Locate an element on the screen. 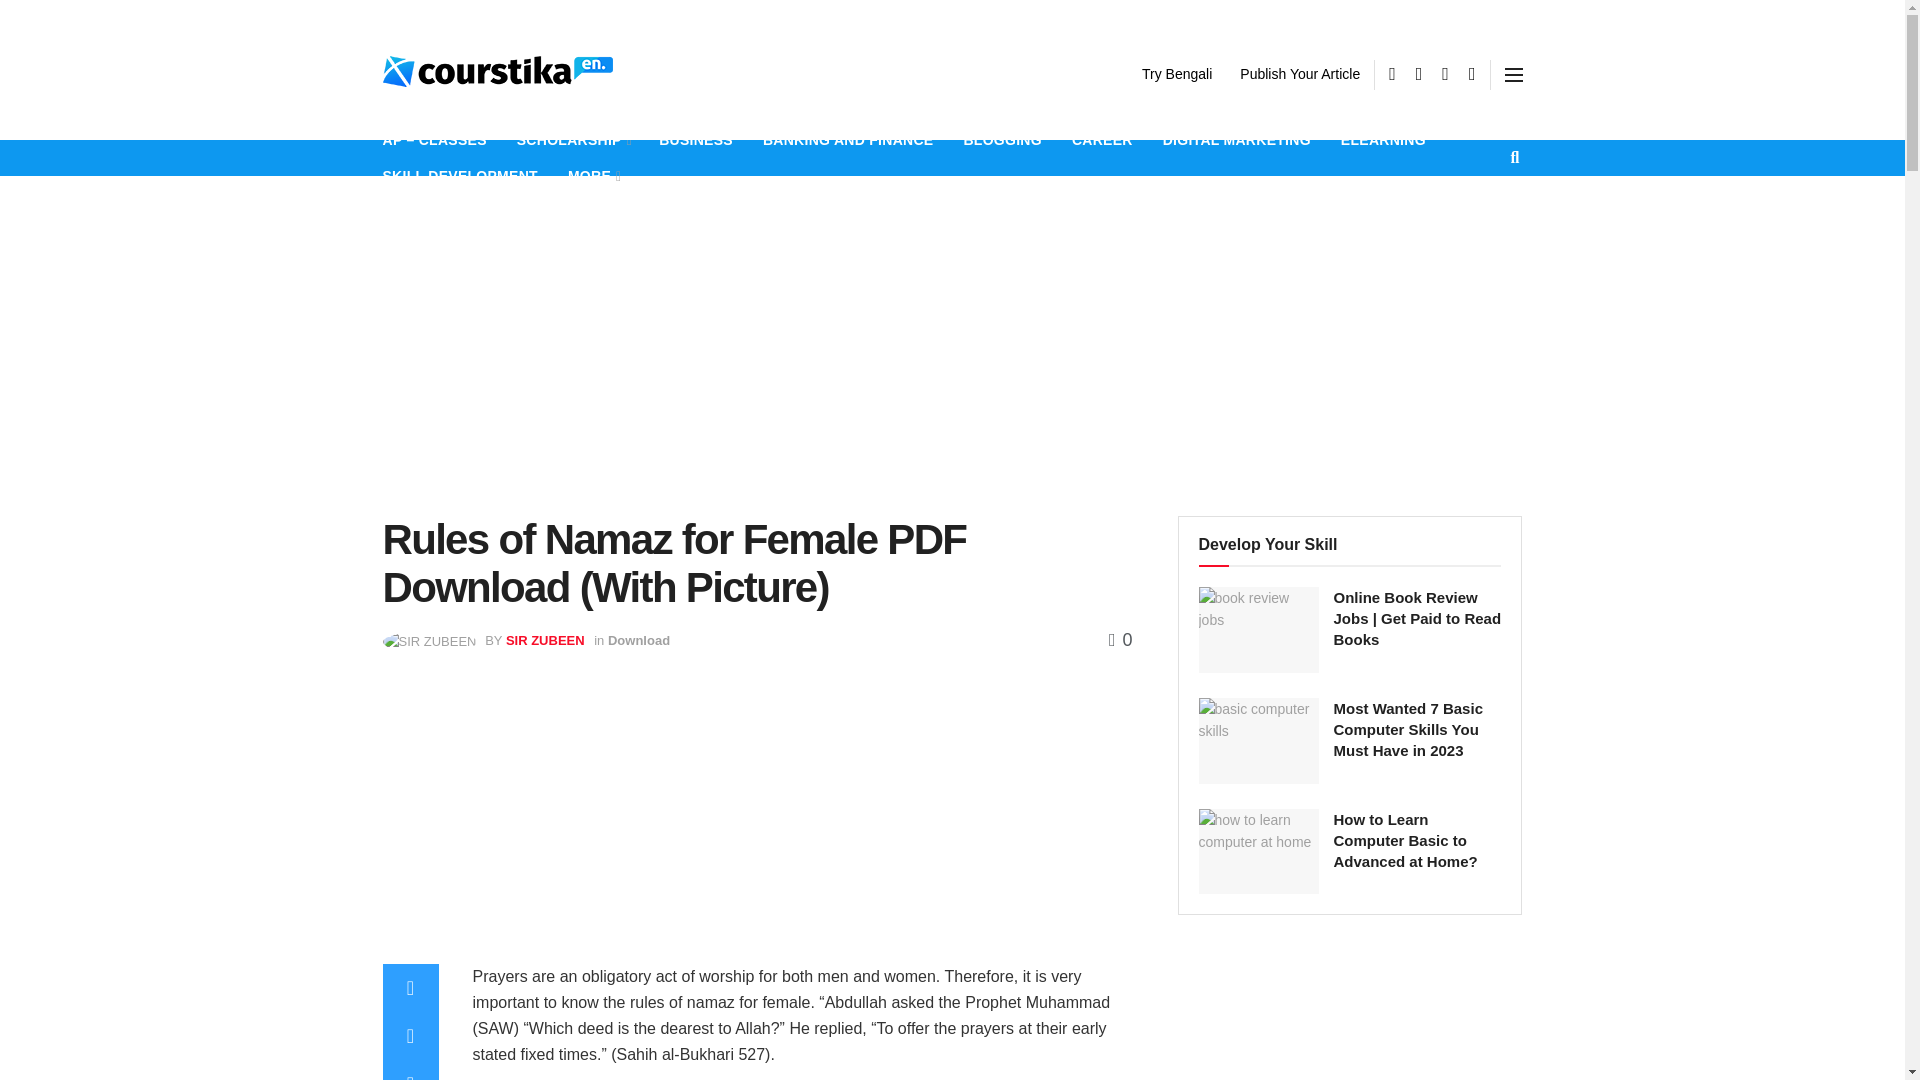 This screenshot has height=1080, width=1920. Try Bengali is located at coordinates (1176, 74).